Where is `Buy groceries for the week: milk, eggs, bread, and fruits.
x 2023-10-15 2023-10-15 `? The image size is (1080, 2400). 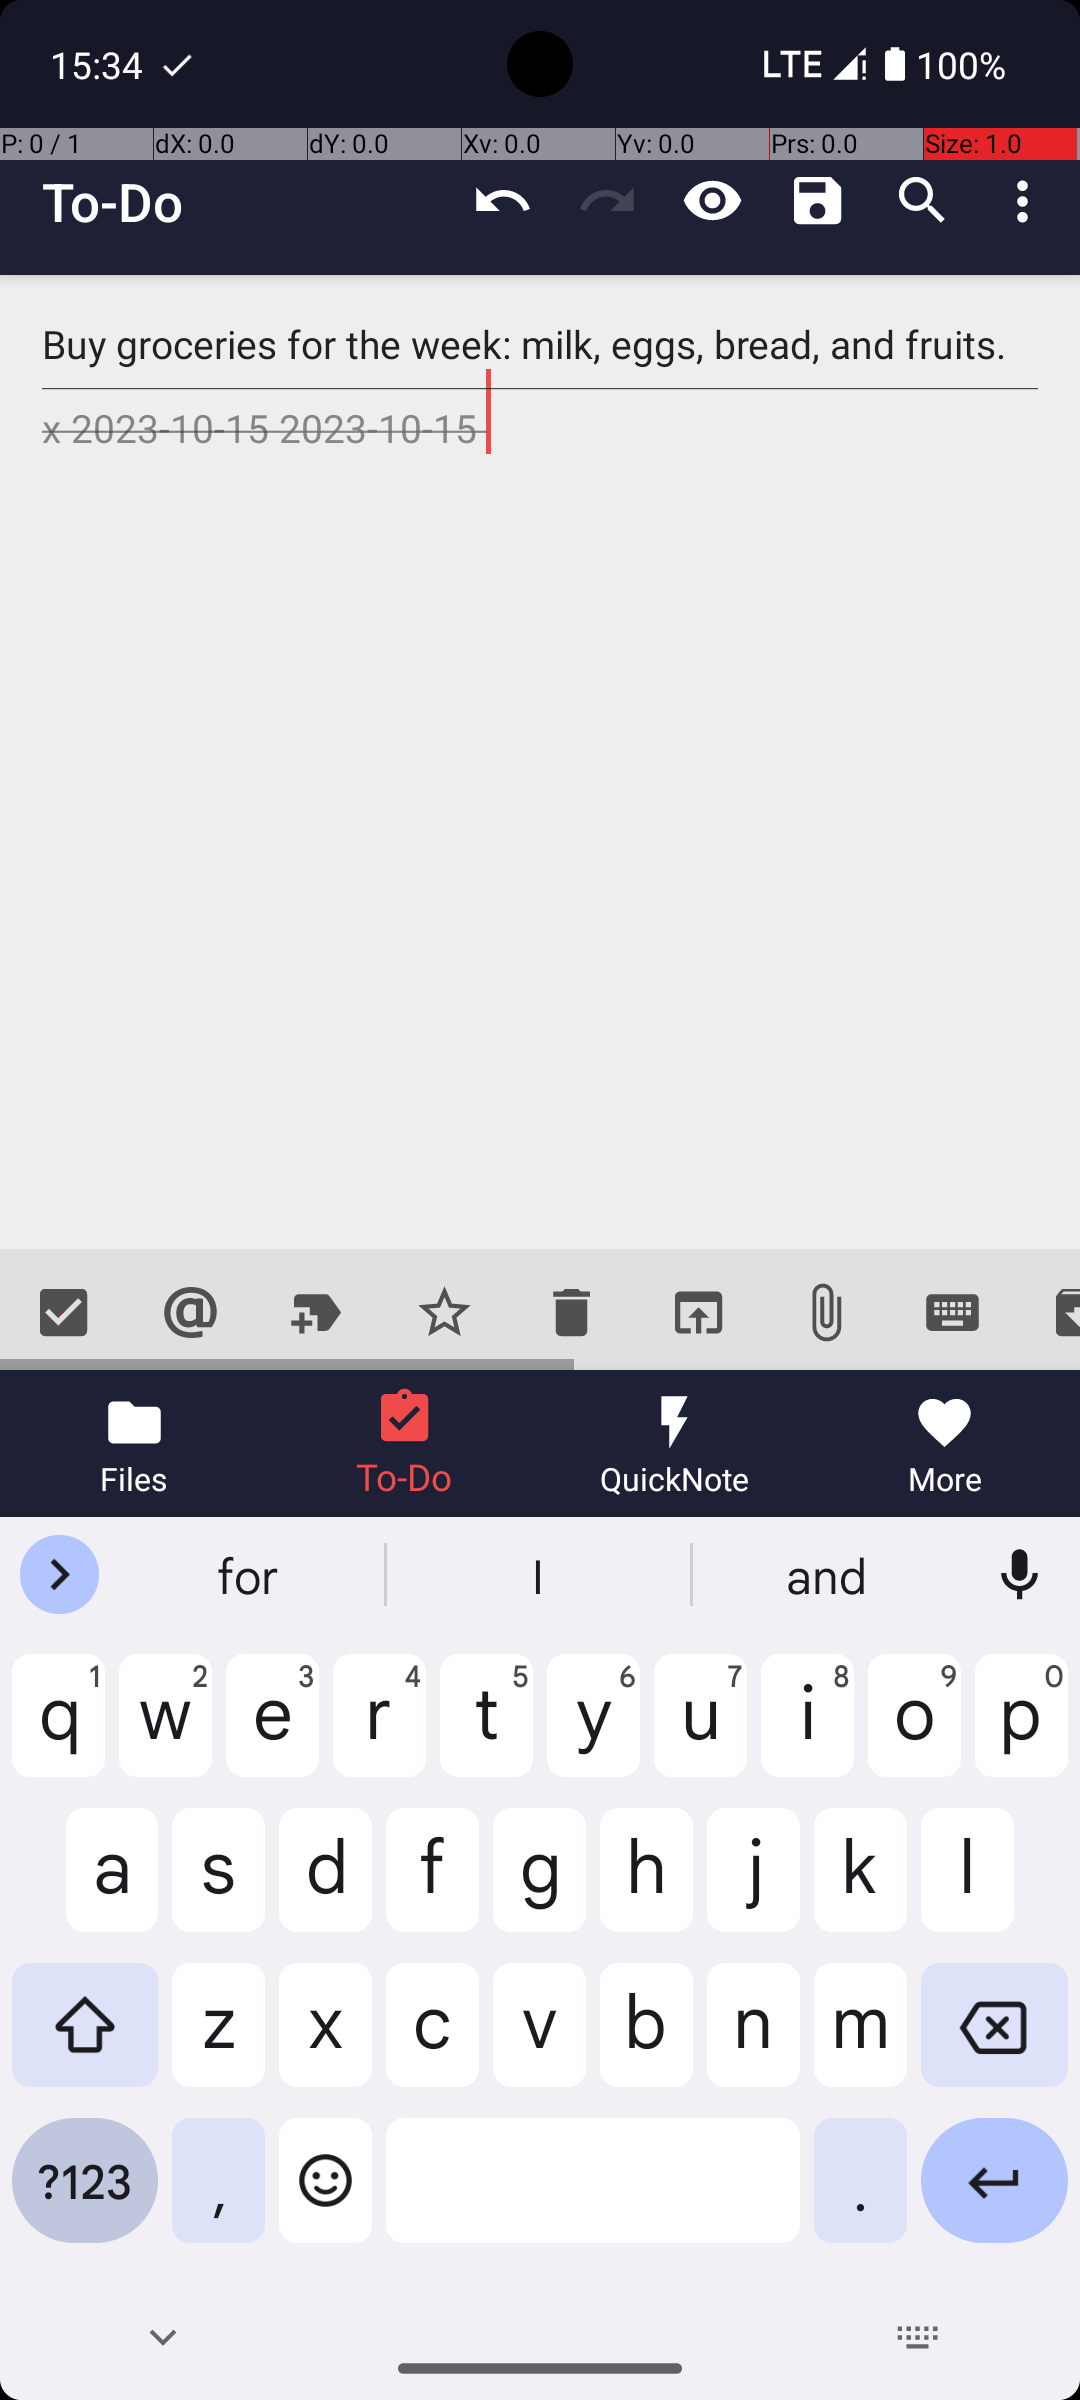 Buy groceries for the week: milk, eggs, bread, and fruits.
x 2023-10-15 2023-10-15  is located at coordinates (540, 762).